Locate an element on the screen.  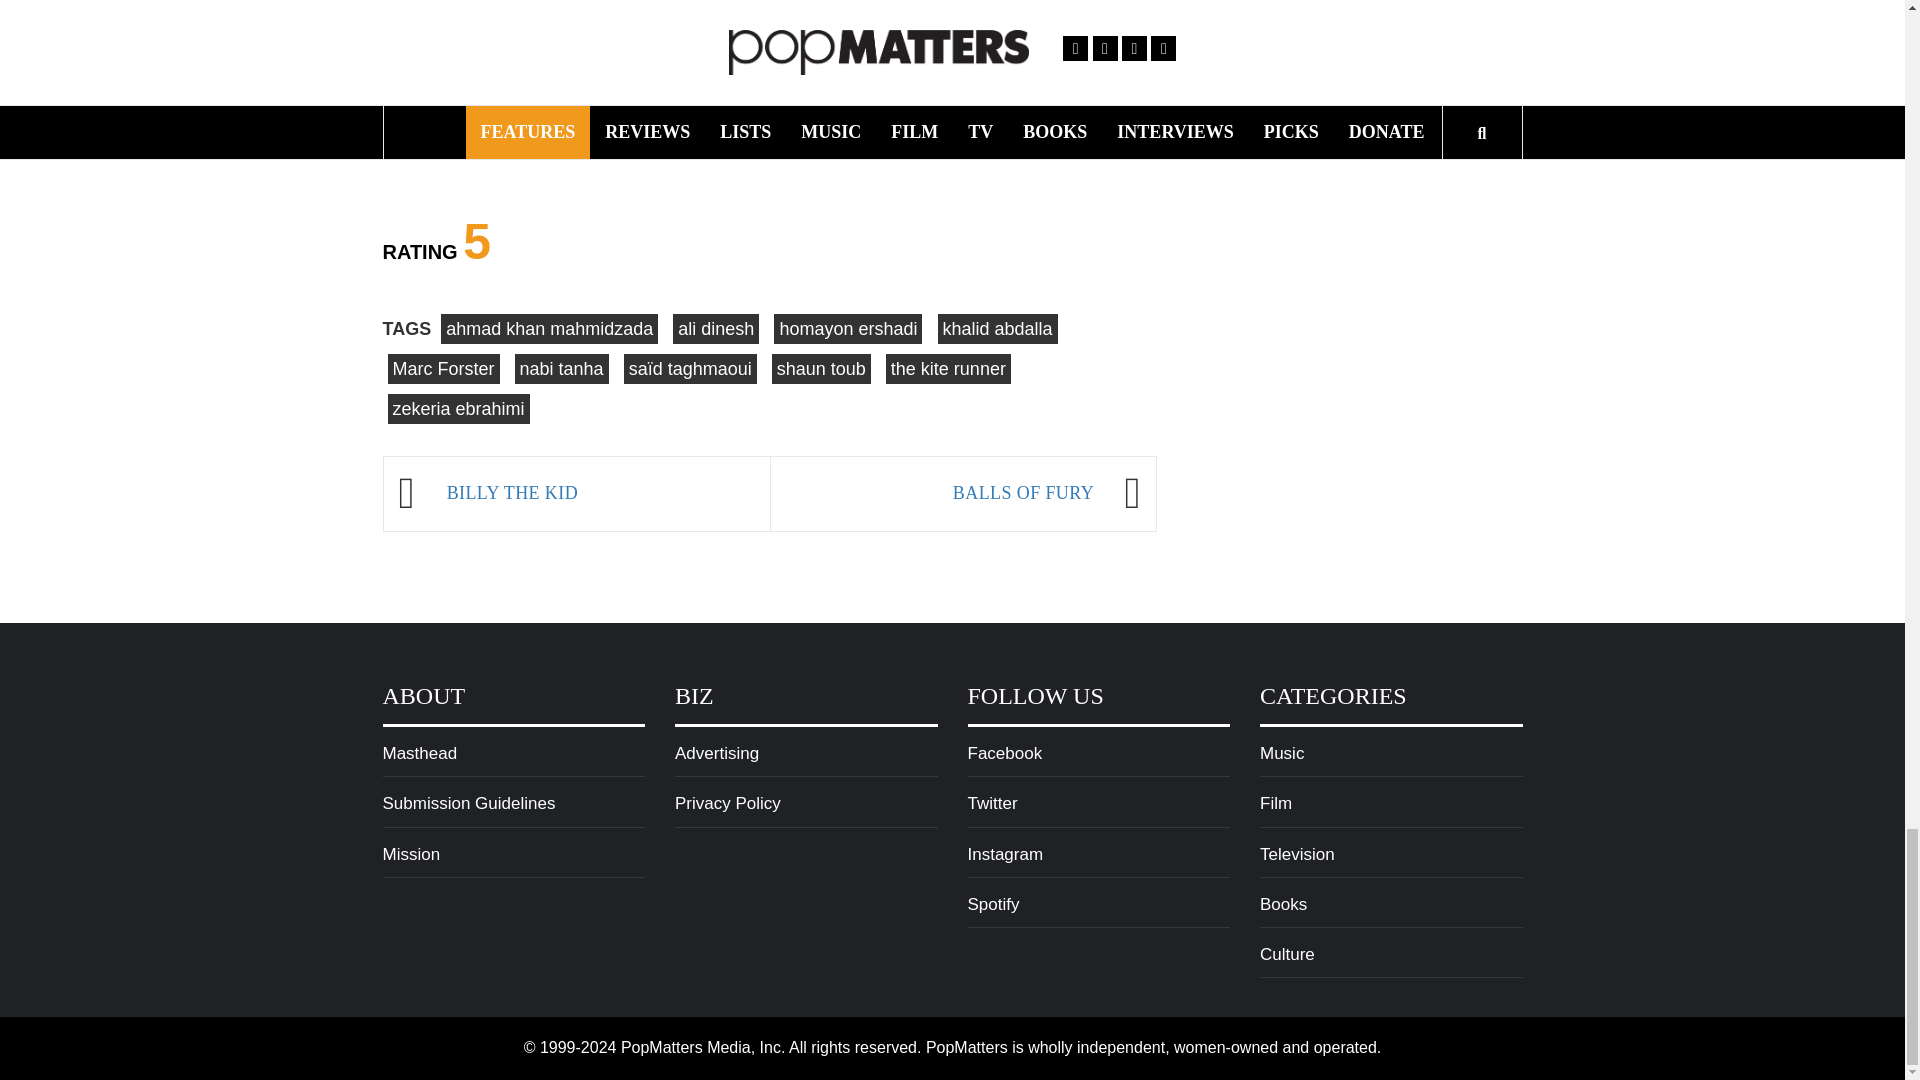
homayon ershadi is located at coordinates (847, 329).